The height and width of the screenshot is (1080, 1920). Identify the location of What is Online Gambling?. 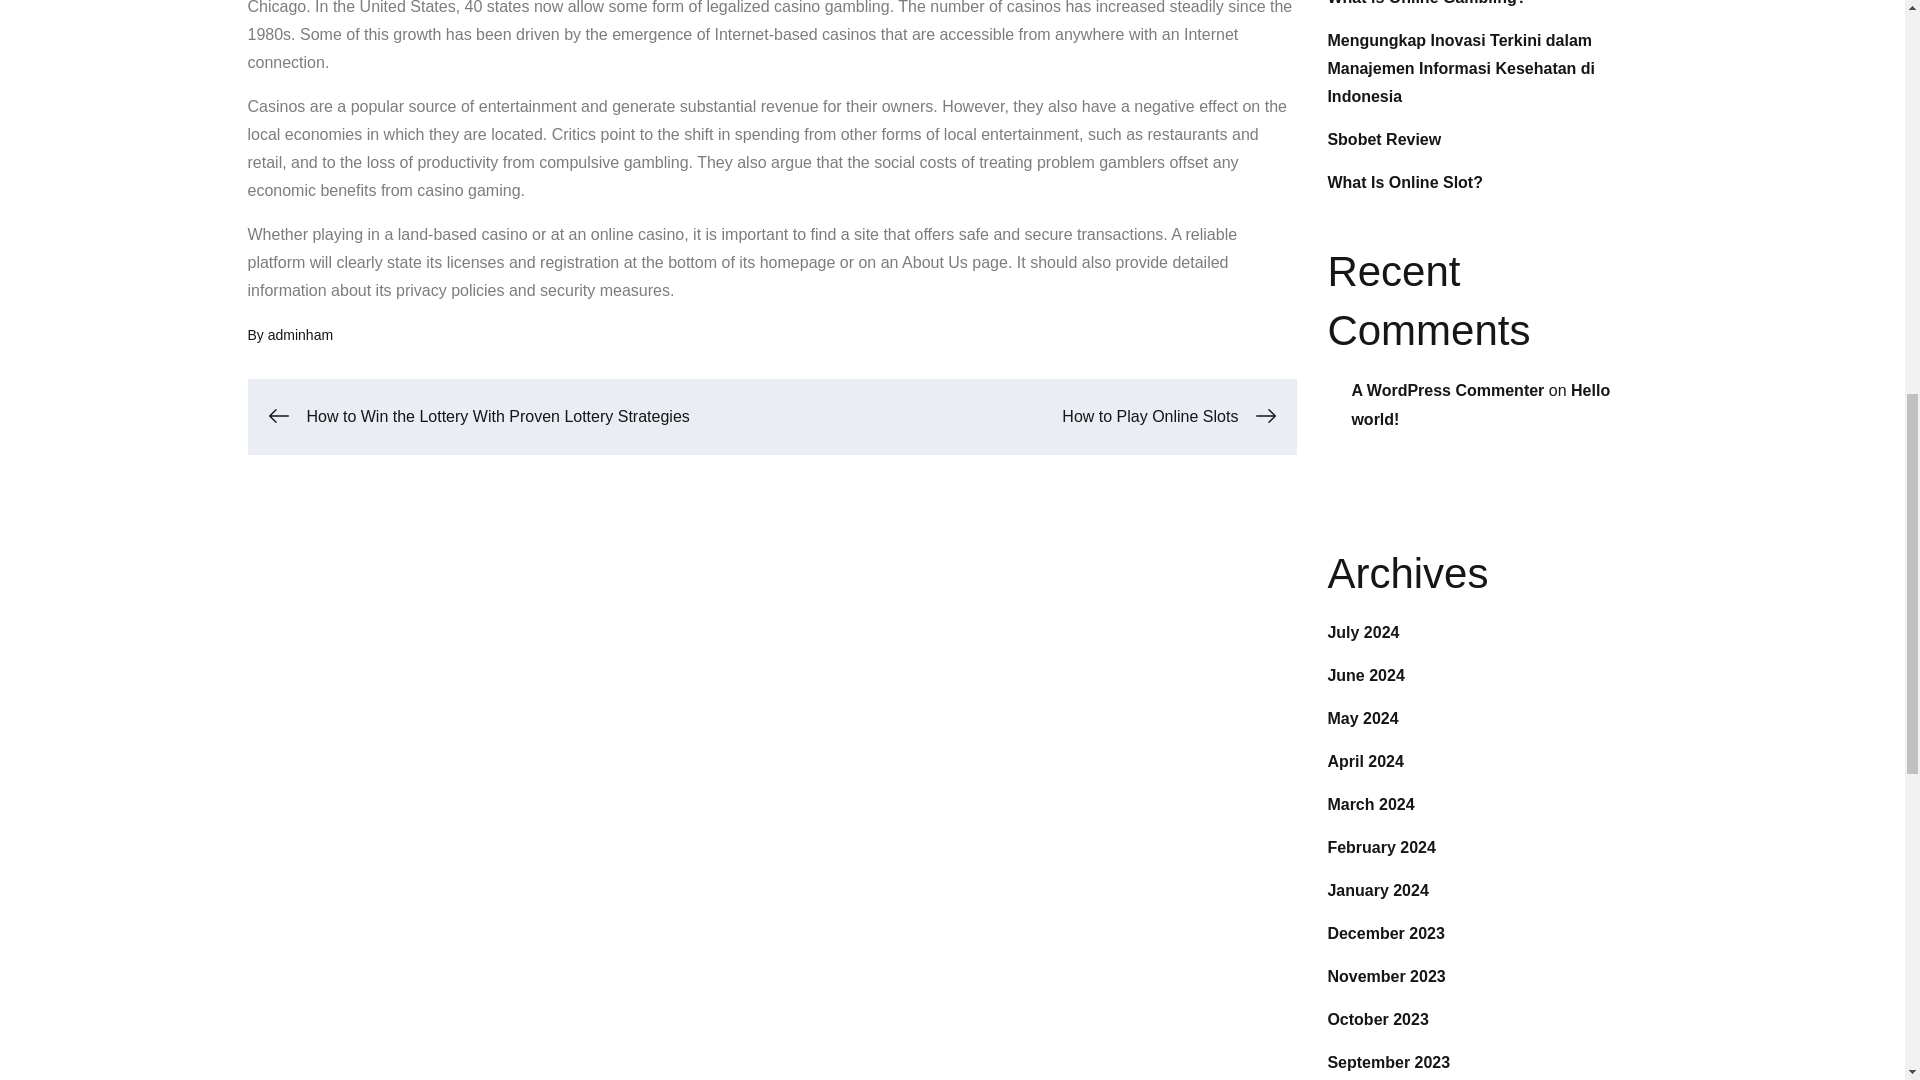
(1426, 3).